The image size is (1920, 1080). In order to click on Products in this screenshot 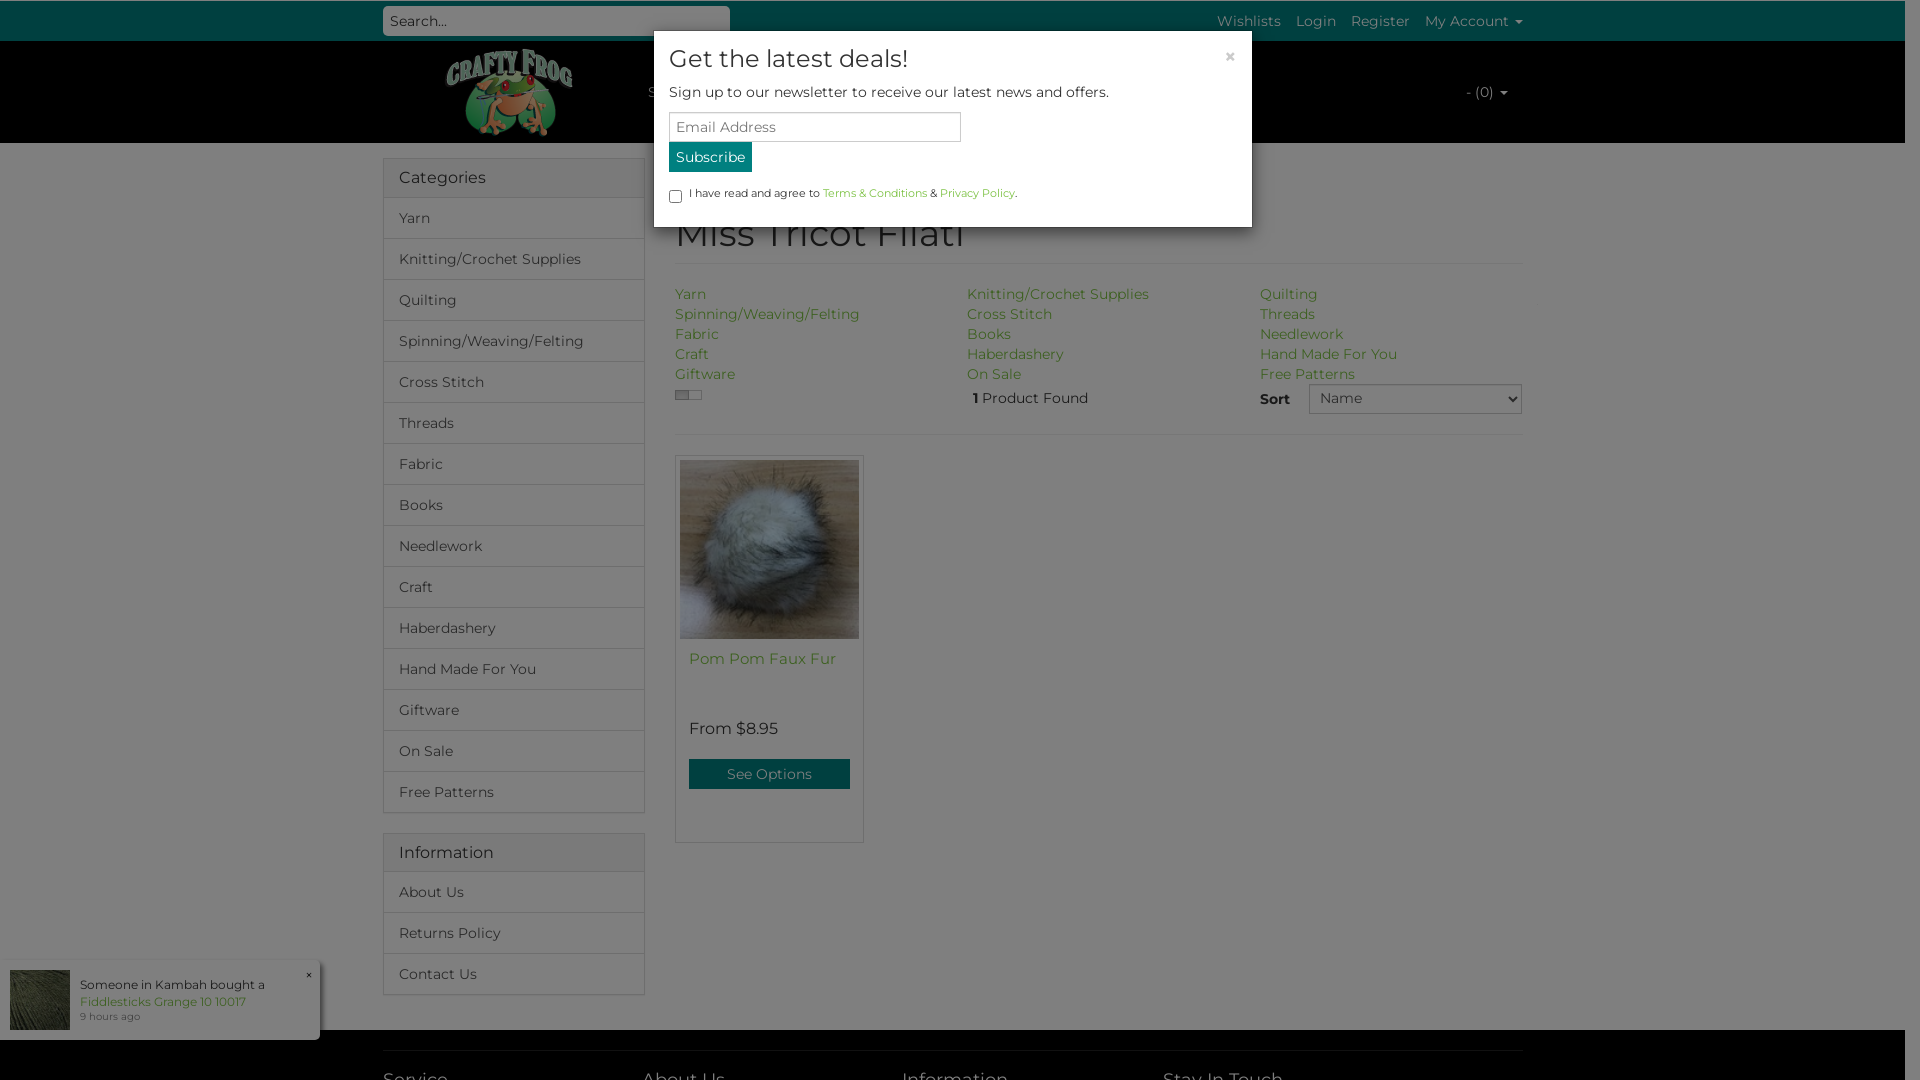, I will do `click(837, 92)`.